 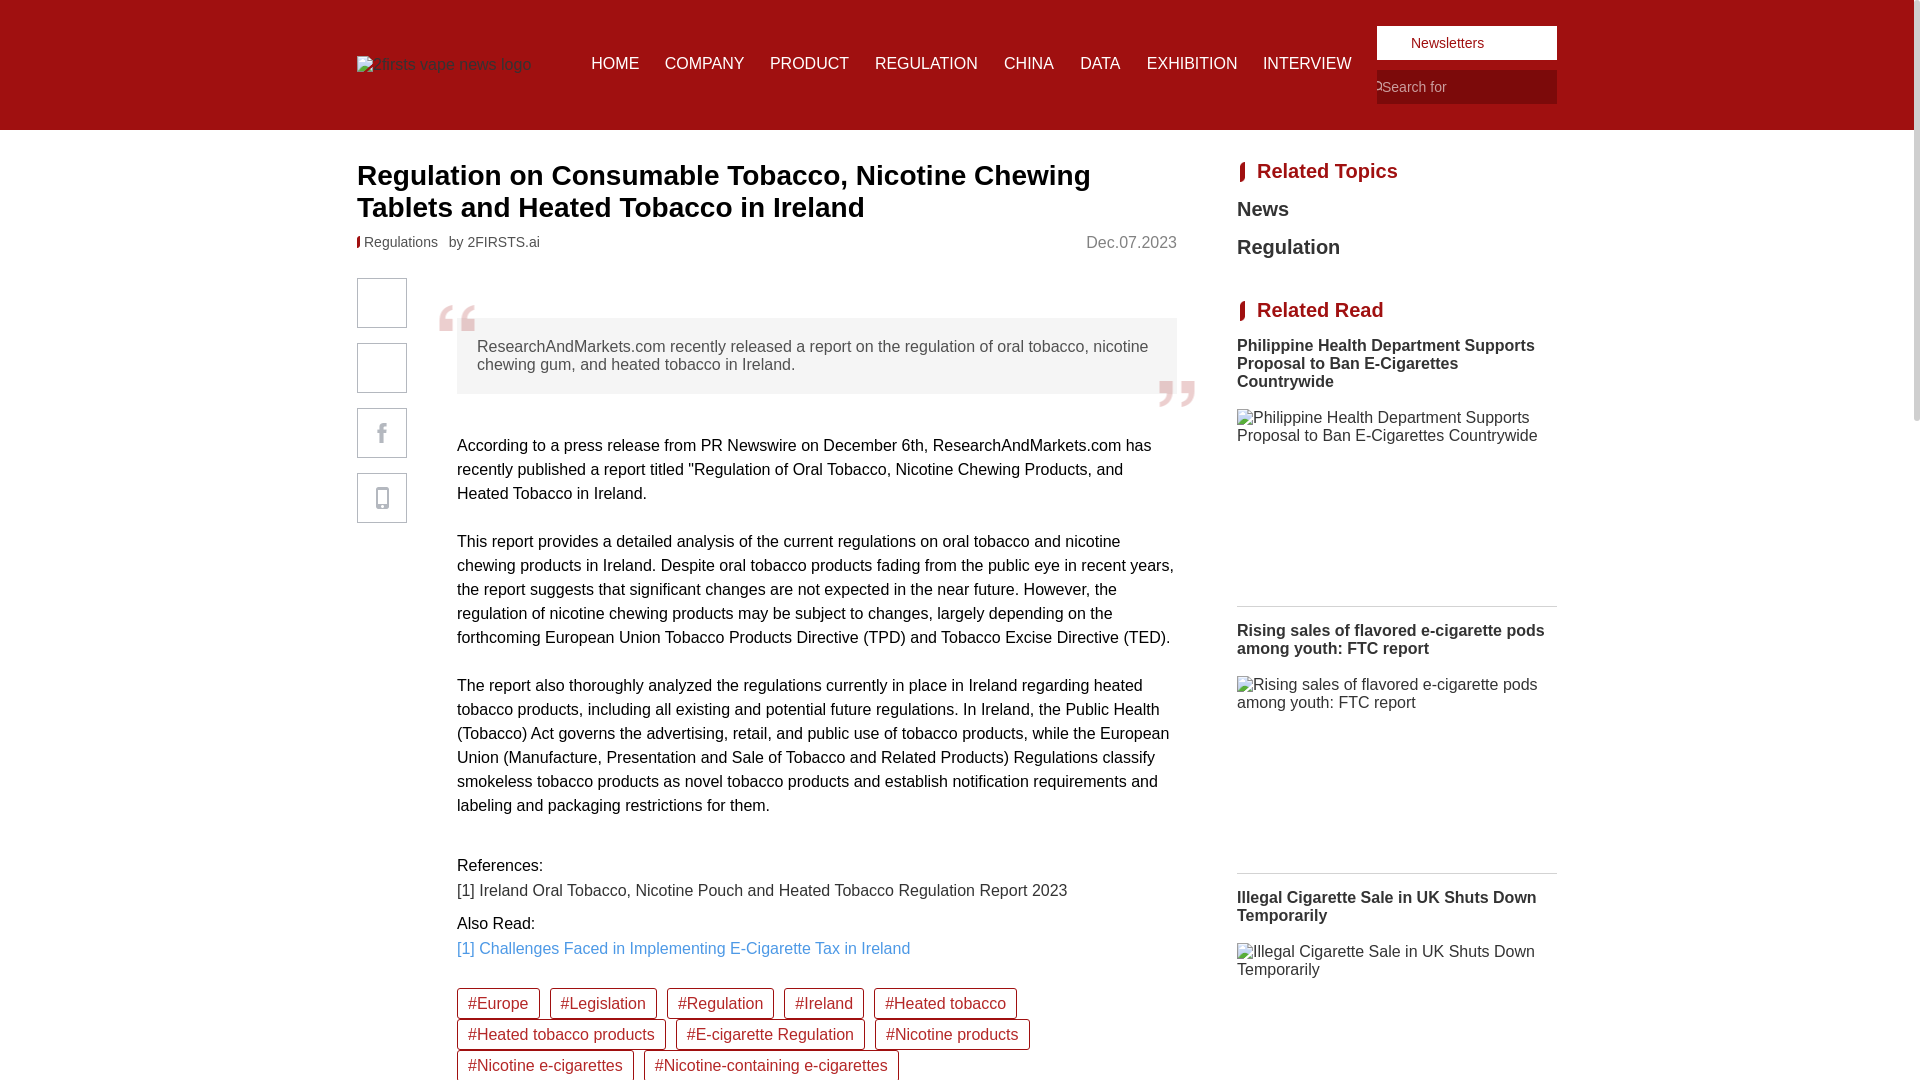 What do you see at coordinates (926, 64) in the screenshot?
I see `REGULATION` at bounding box center [926, 64].